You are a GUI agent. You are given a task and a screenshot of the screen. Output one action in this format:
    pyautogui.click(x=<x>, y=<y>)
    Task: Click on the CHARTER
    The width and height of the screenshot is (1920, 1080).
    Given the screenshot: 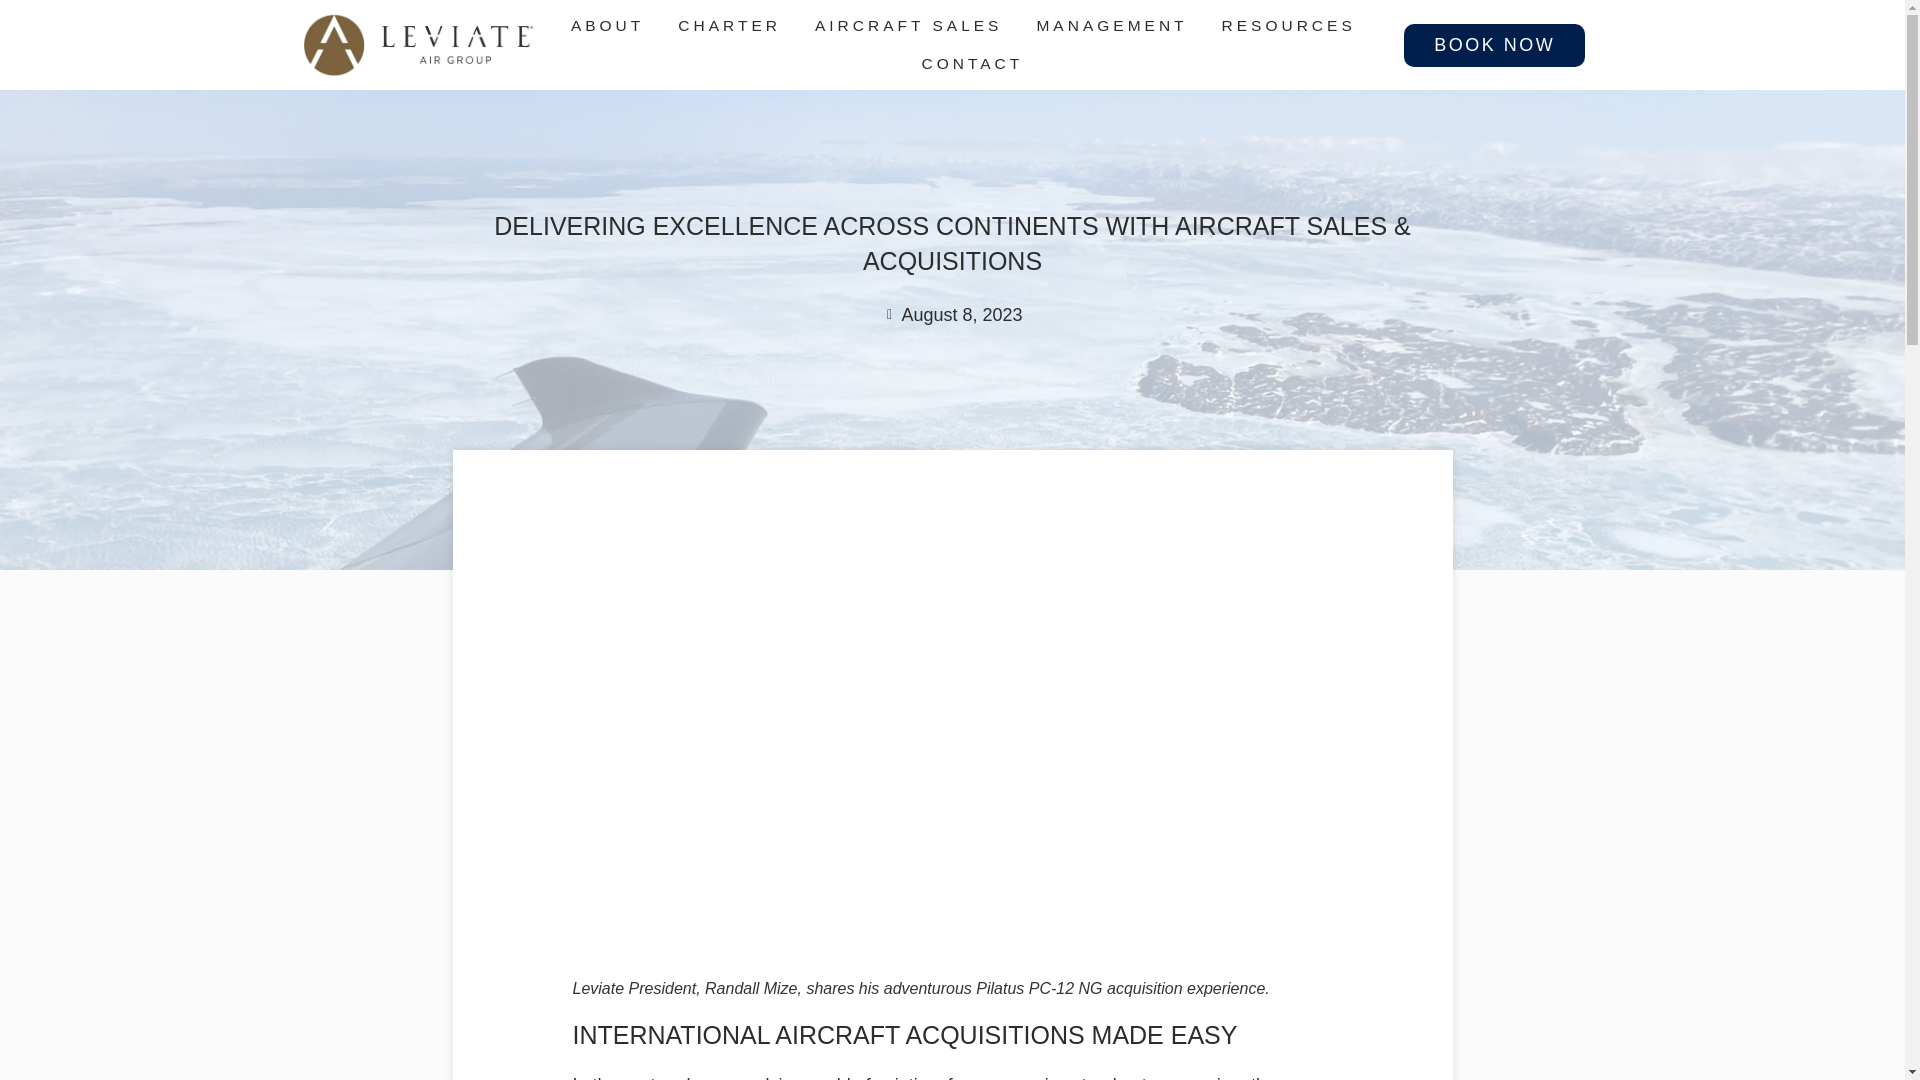 What is the action you would take?
    pyautogui.click(x=734, y=26)
    